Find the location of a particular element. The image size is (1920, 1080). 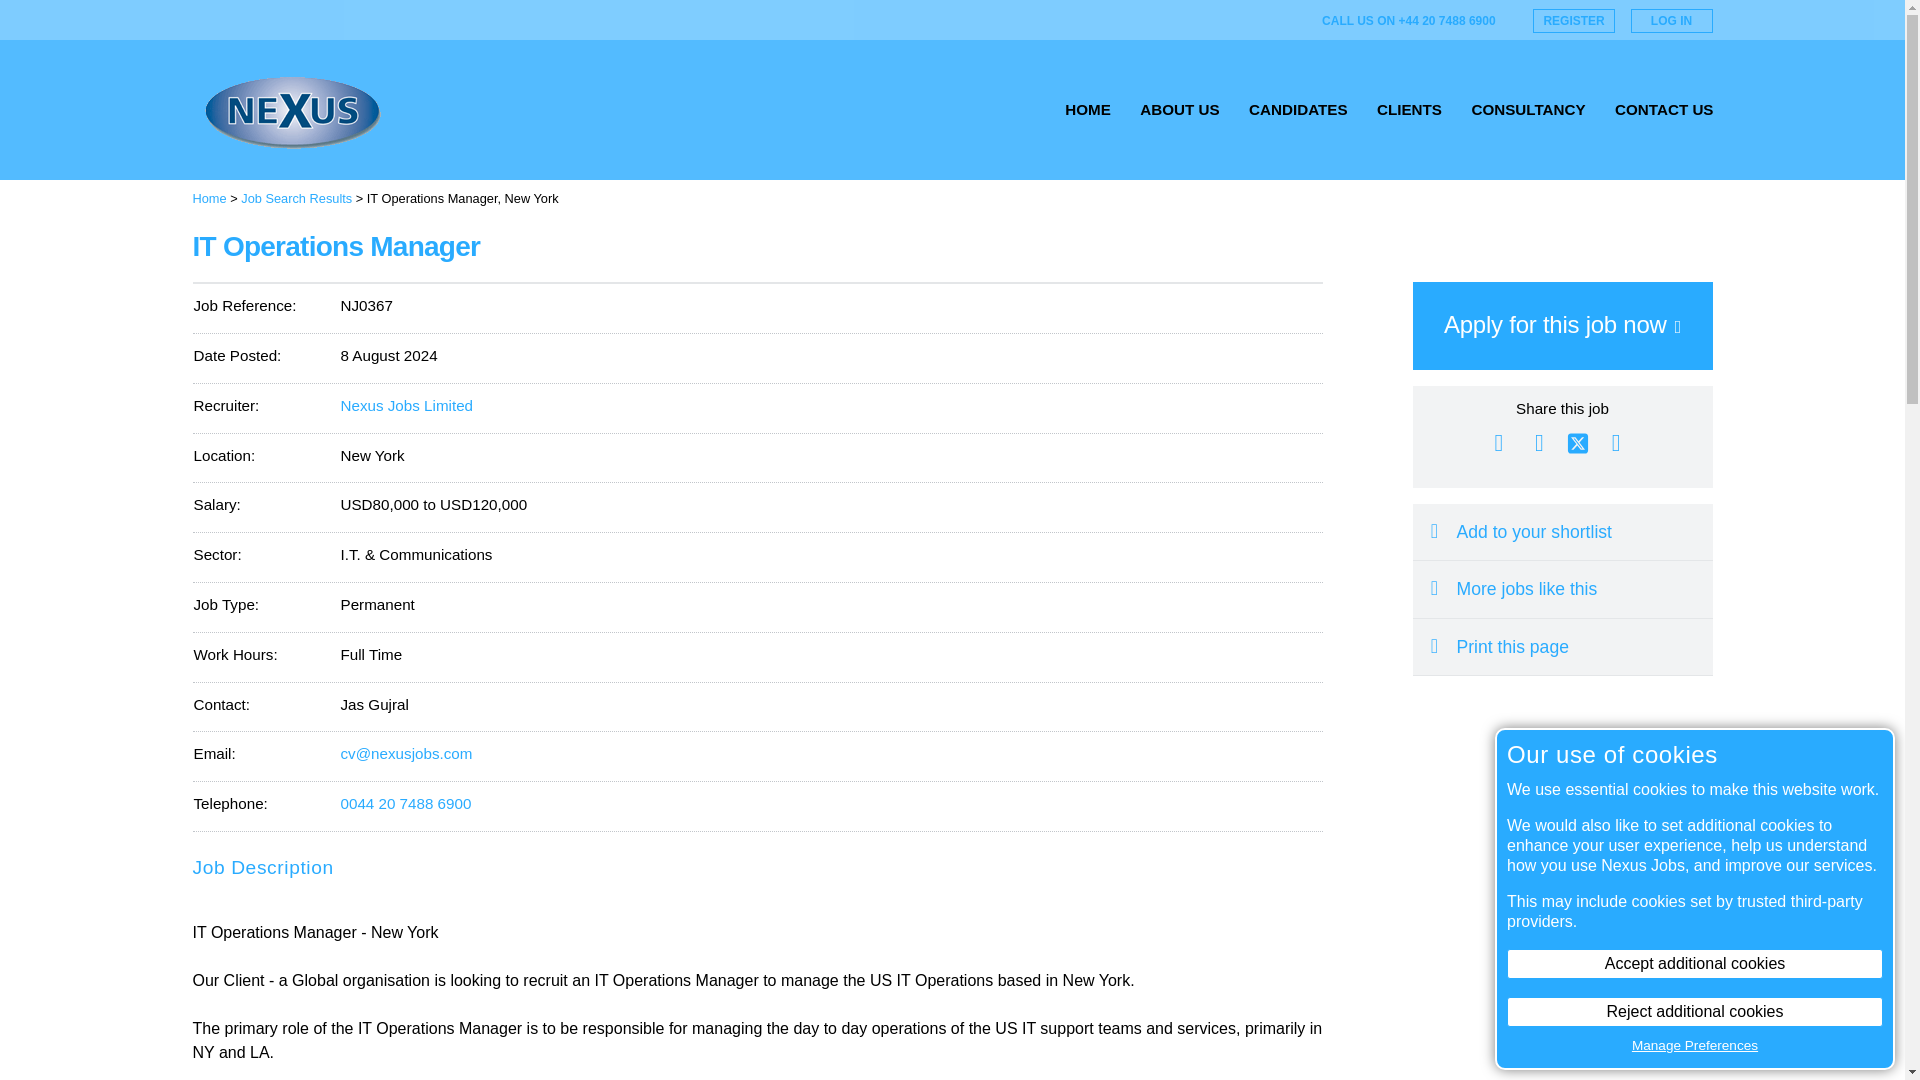

FOLLOW US ON FACEBOOK is located at coordinates (1246, 20).